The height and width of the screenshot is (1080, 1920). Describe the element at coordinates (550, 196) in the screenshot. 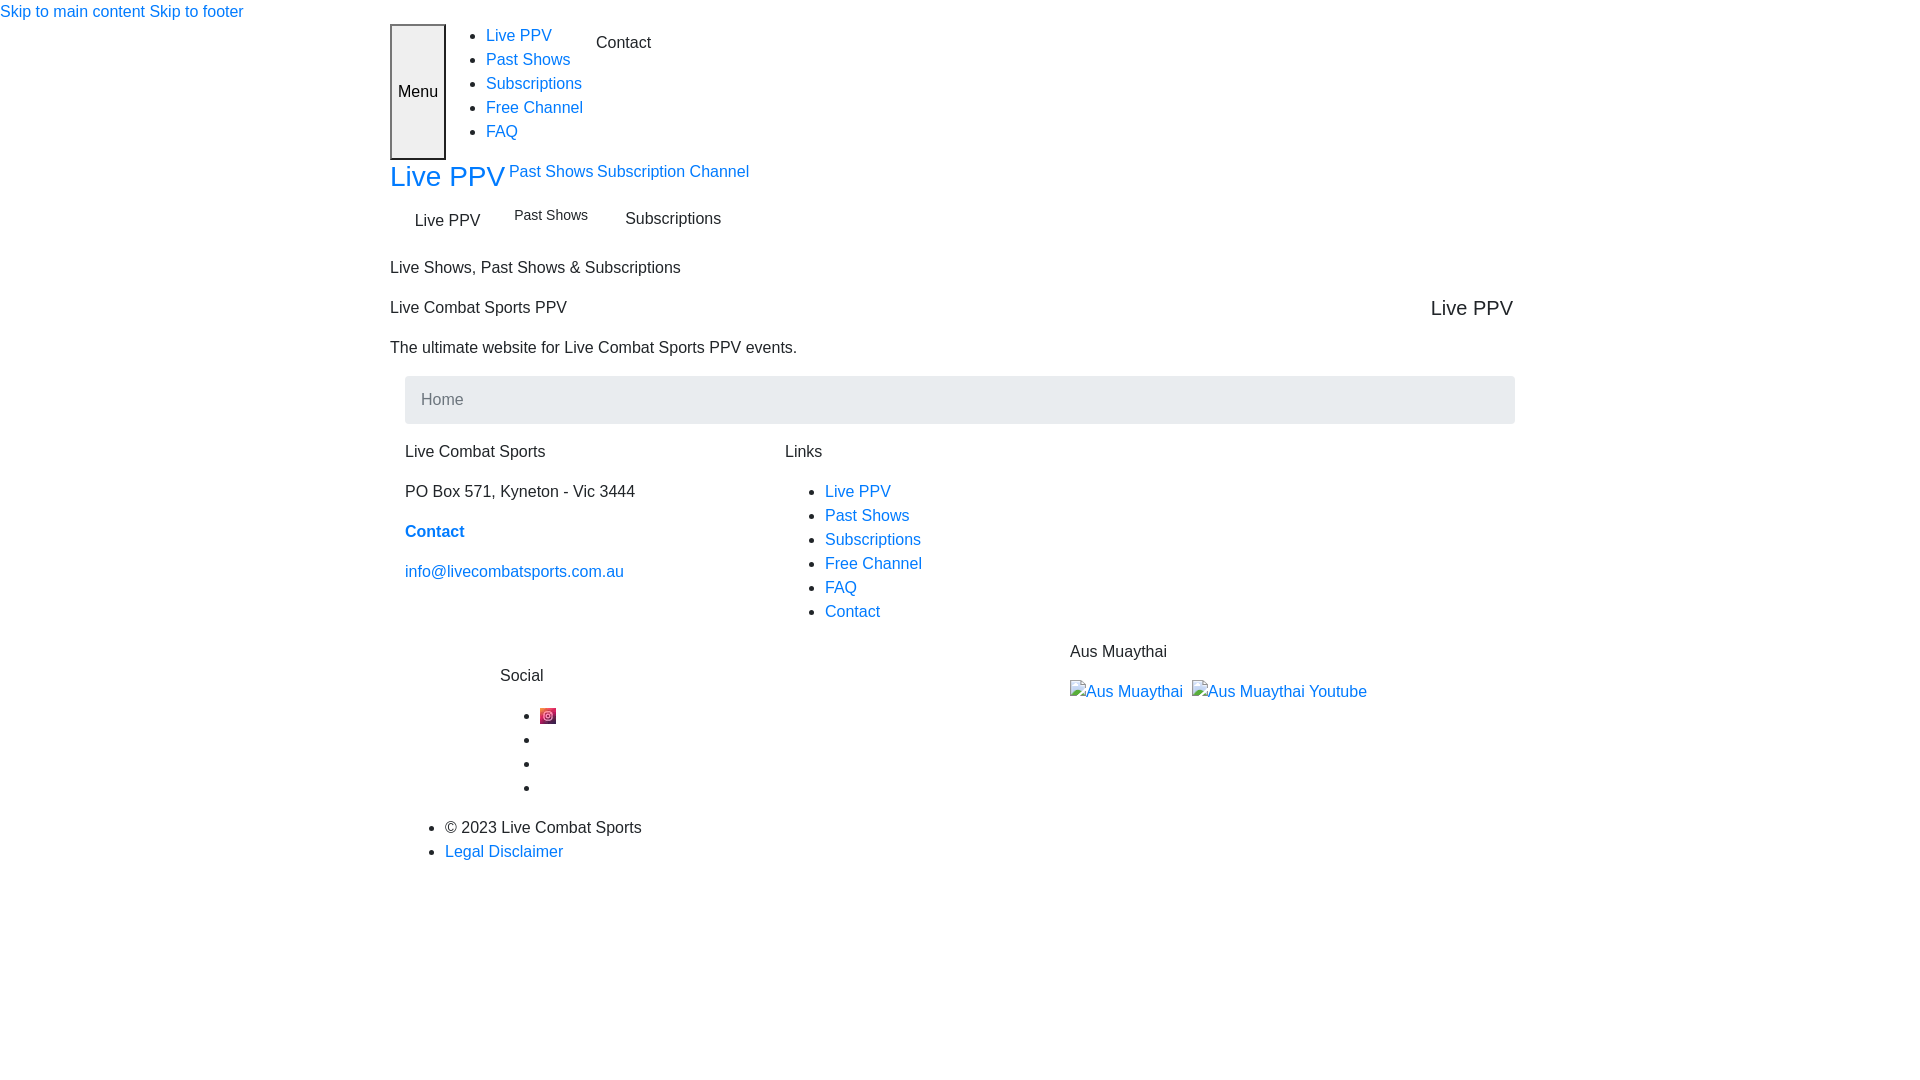

I see `Past Shows
Past Shows` at that location.